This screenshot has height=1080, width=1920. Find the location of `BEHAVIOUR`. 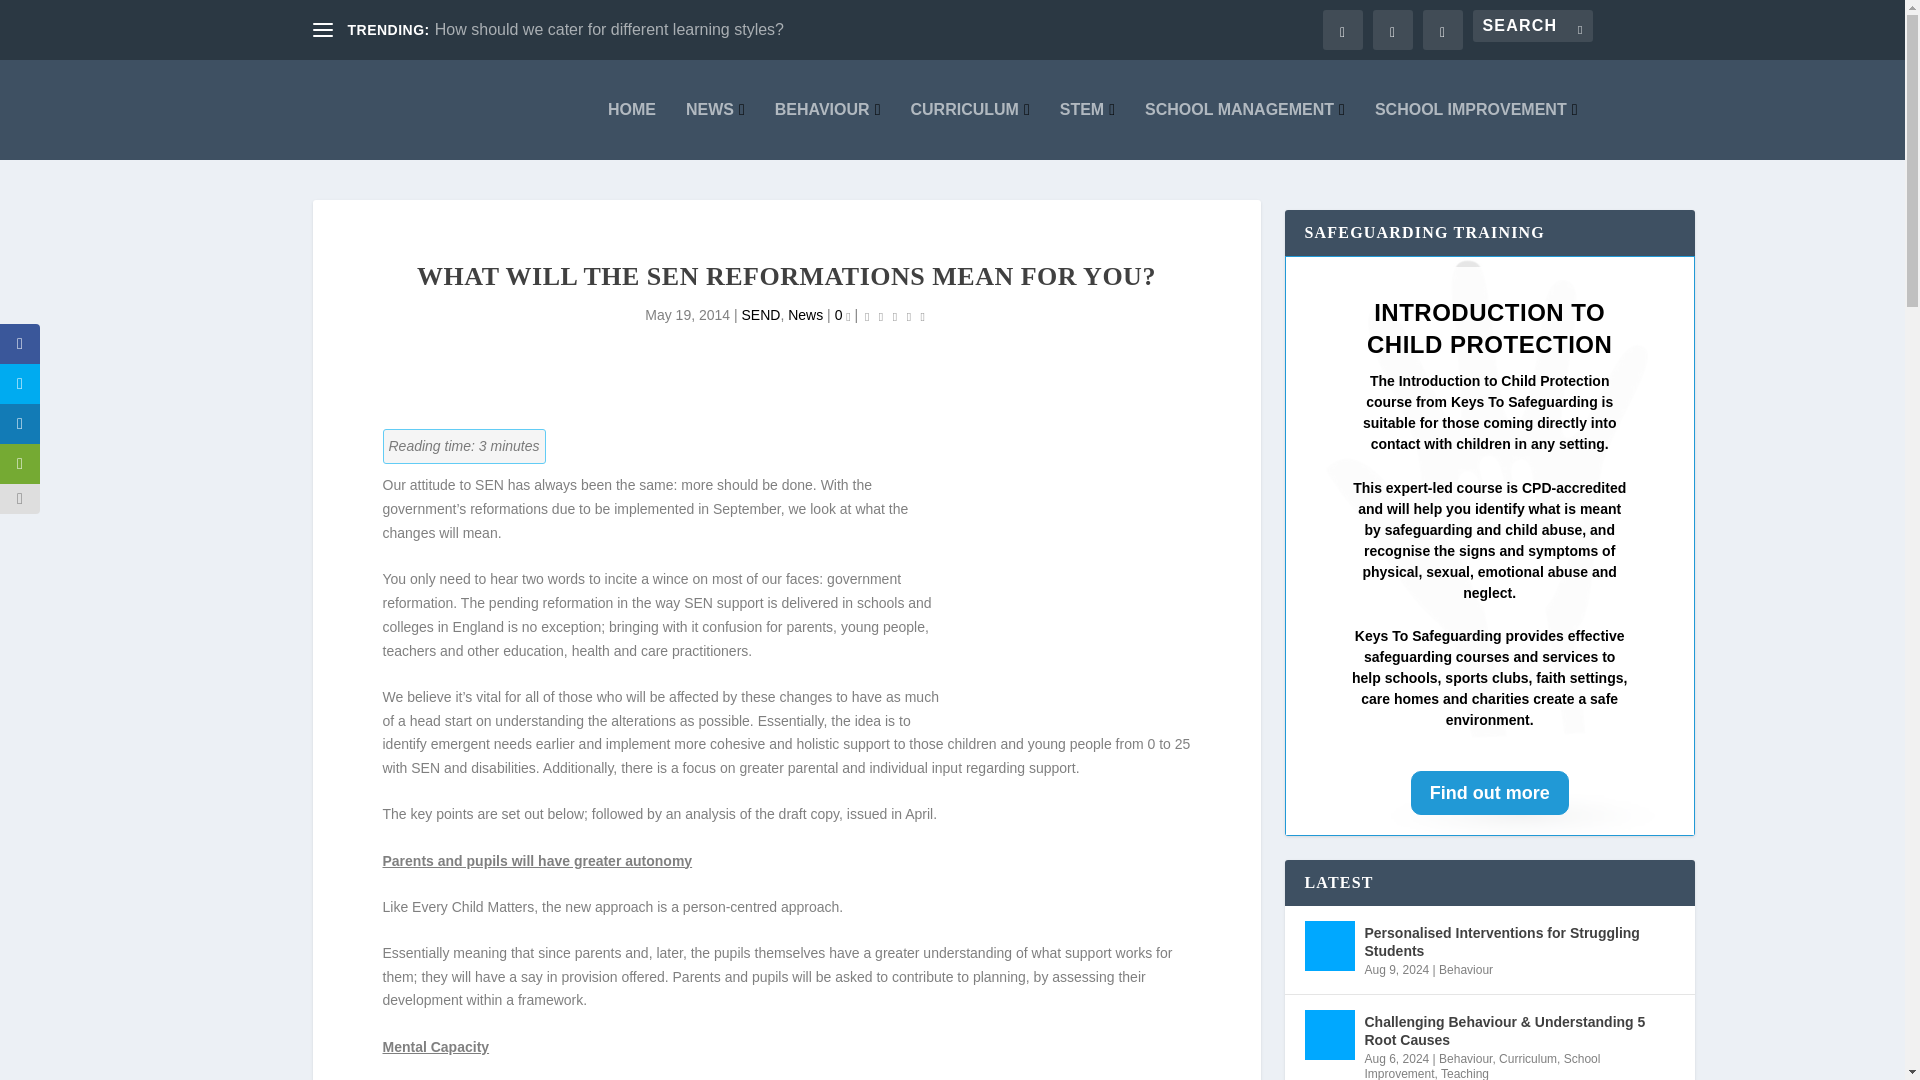

BEHAVIOUR is located at coordinates (828, 130).